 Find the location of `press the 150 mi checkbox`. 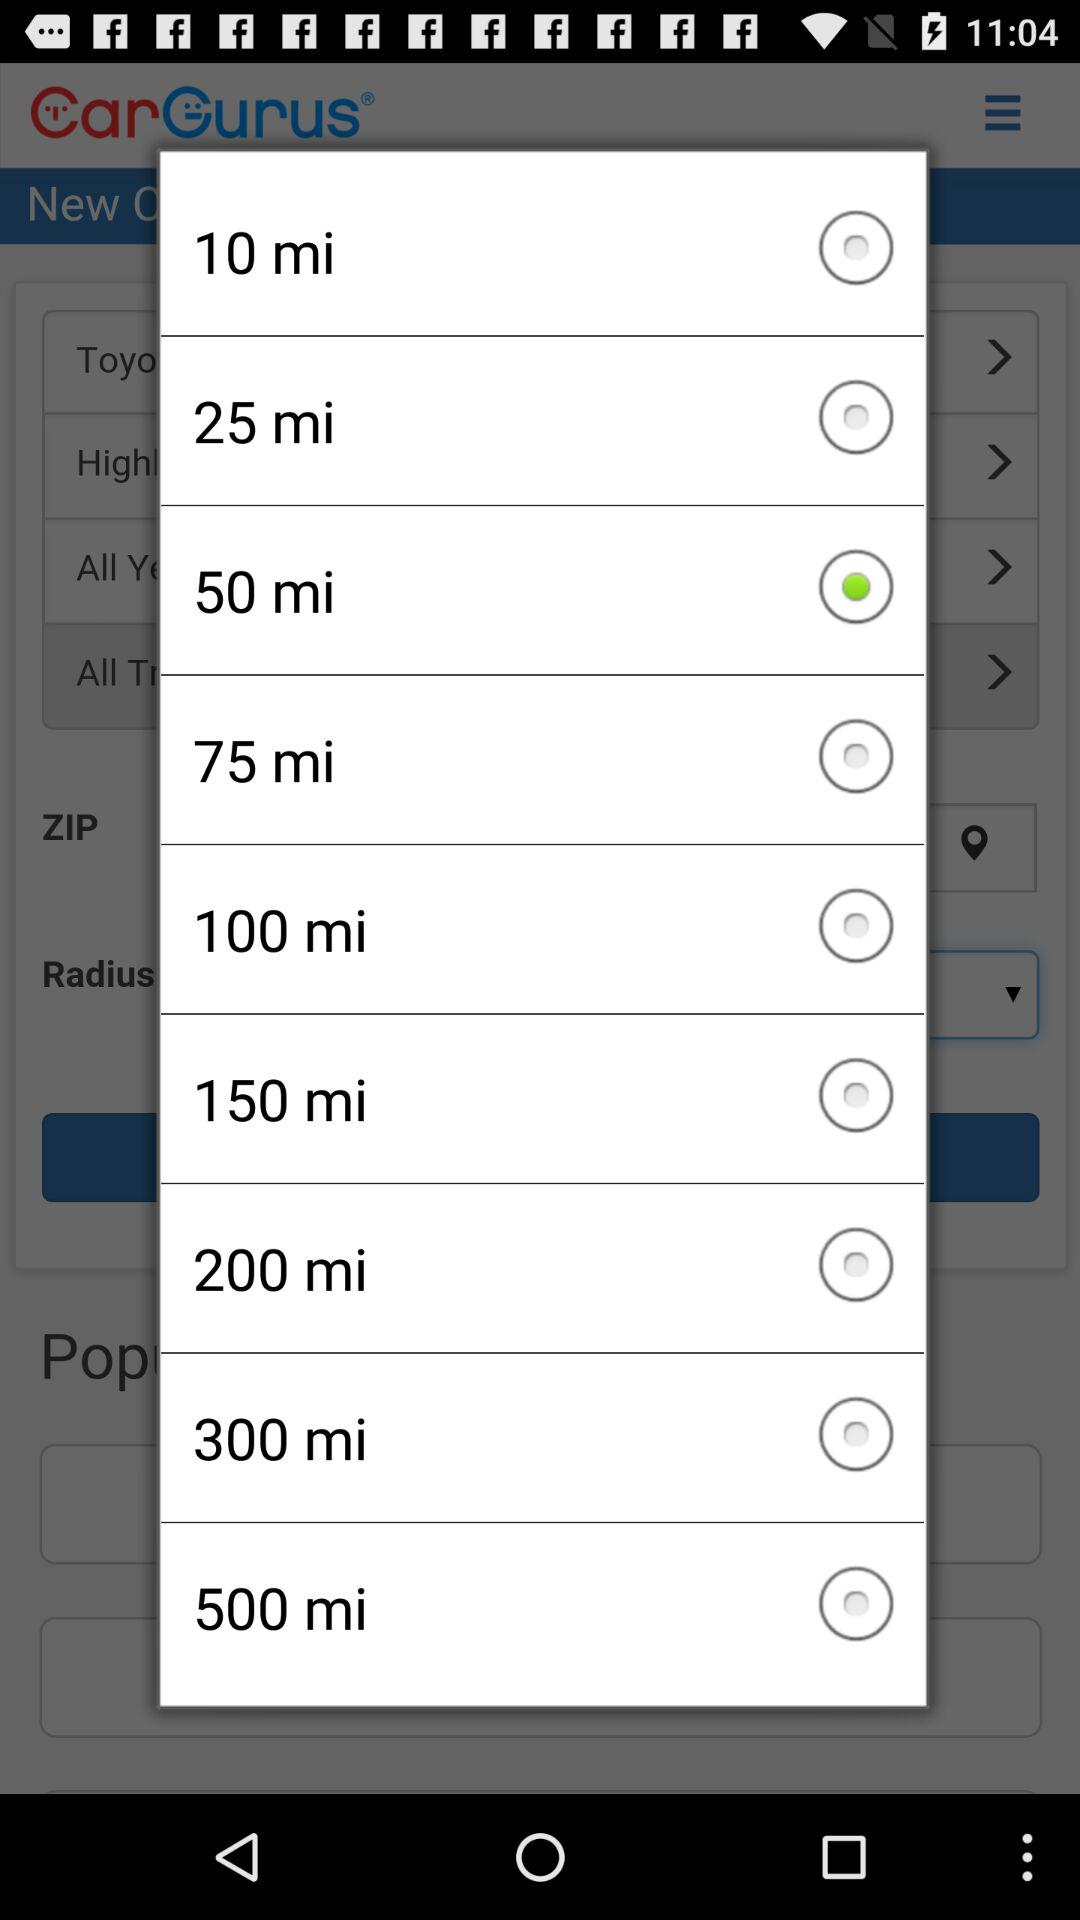

press the 150 mi checkbox is located at coordinates (542, 1098).